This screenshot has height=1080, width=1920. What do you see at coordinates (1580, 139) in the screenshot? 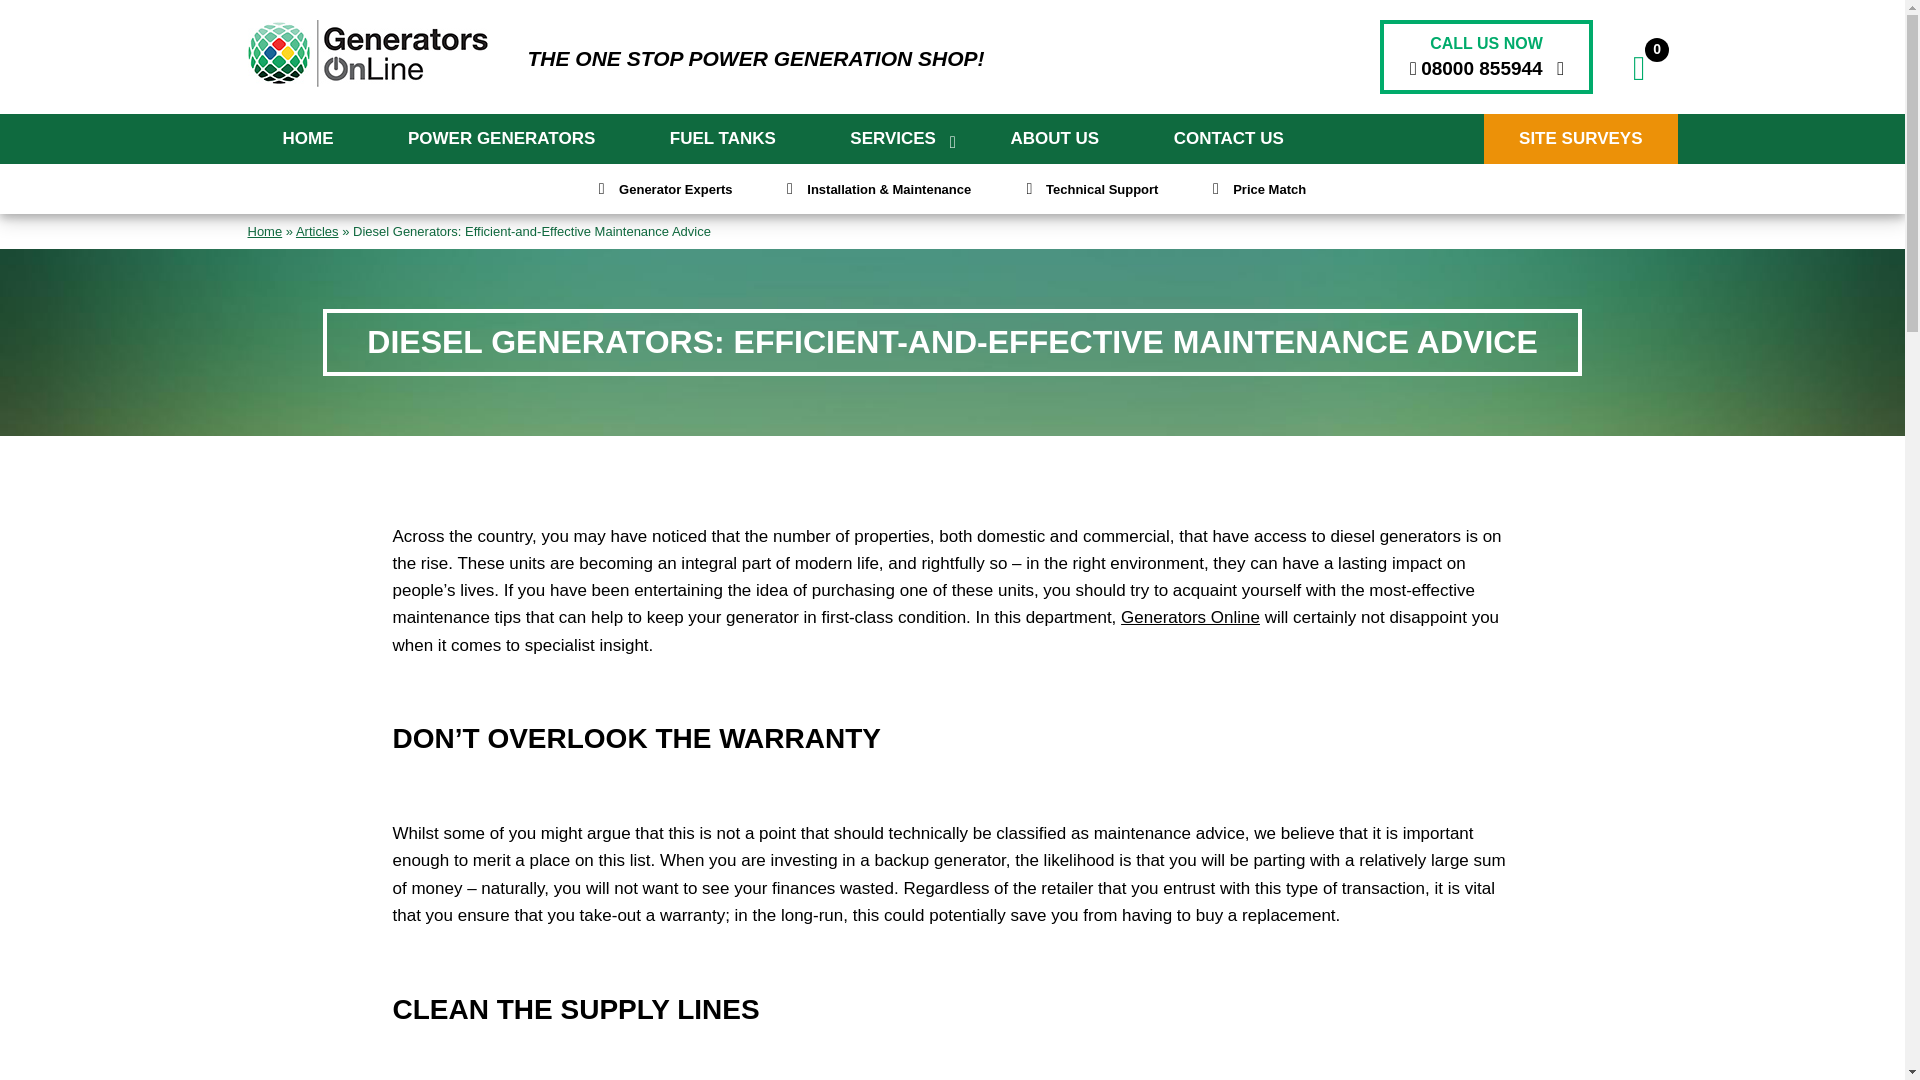
I see `SITE SURVEYS` at bounding box center [1580, 139].